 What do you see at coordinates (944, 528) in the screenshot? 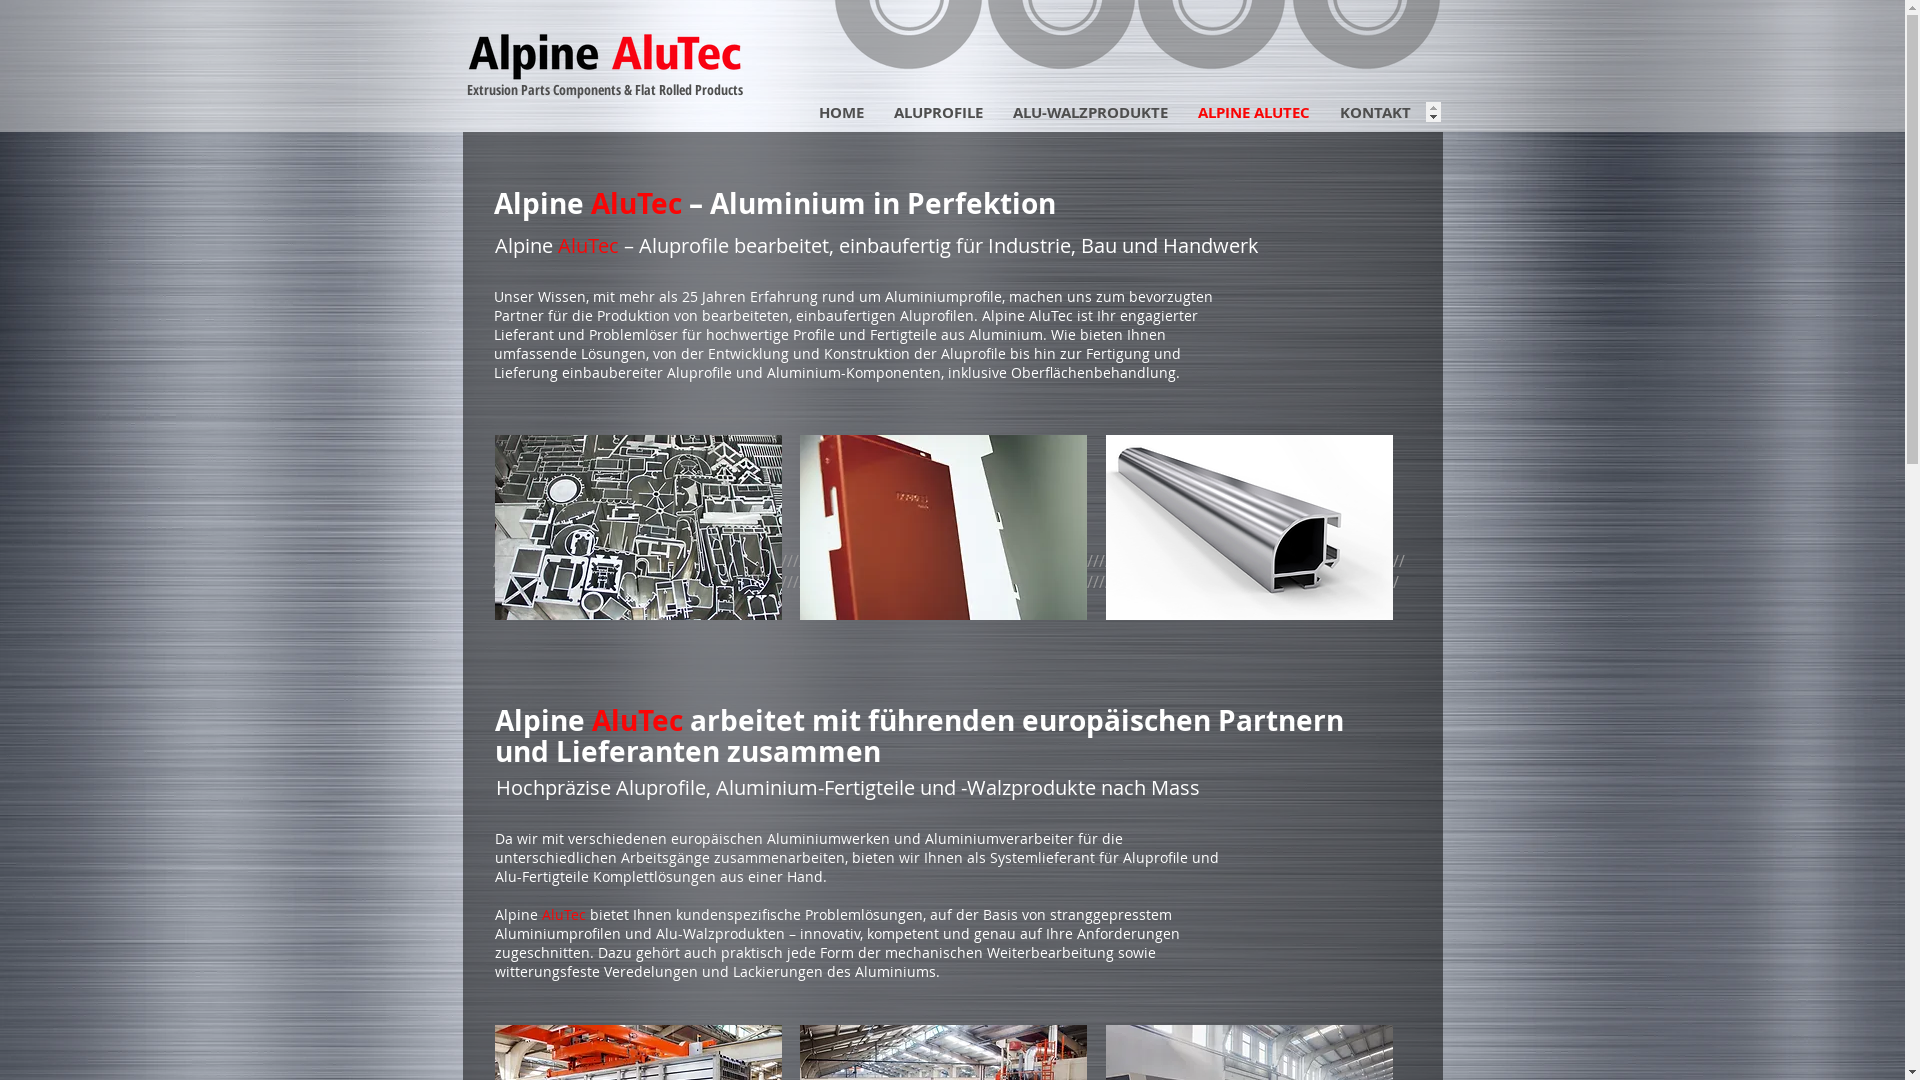
I see `Otefal_261.jpg` at bounding box center [944, 528].